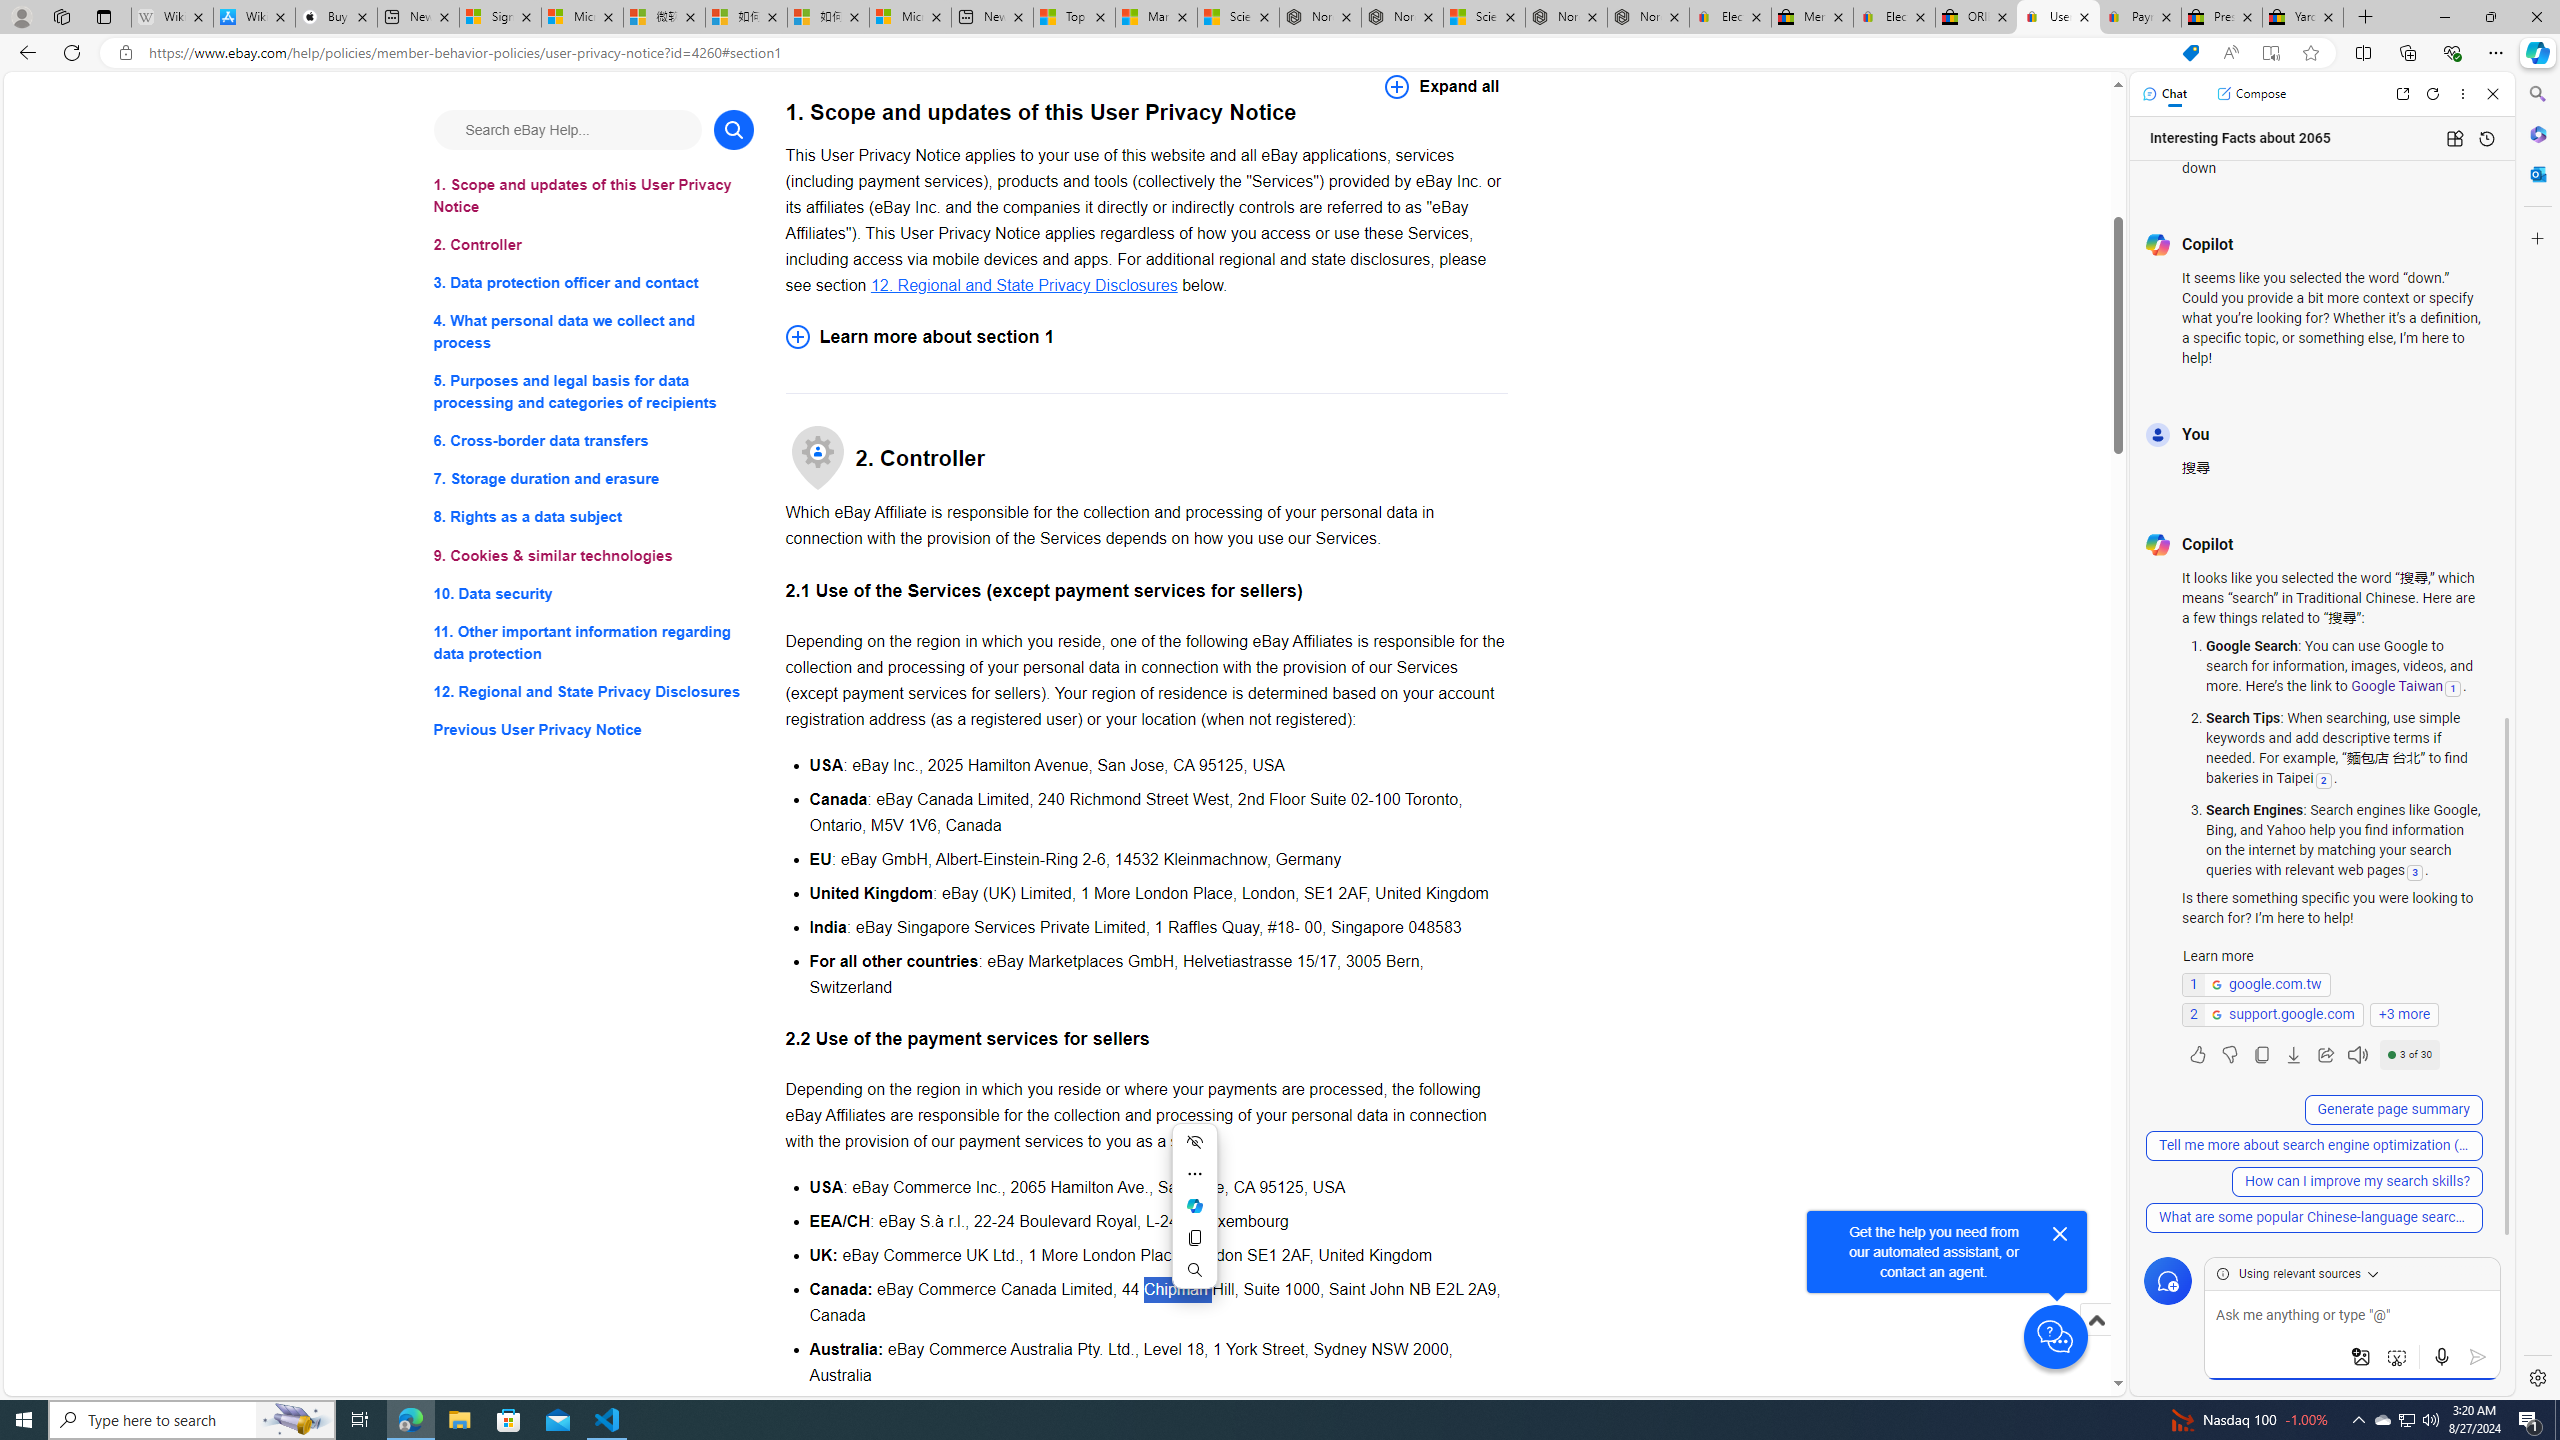 The height and width of the screenshot is (1440, 2560). What do you see at coordinates (594, 442) in the screenshot?
I see `6. Cross-border data transfers` at bounding box center [594, 442].